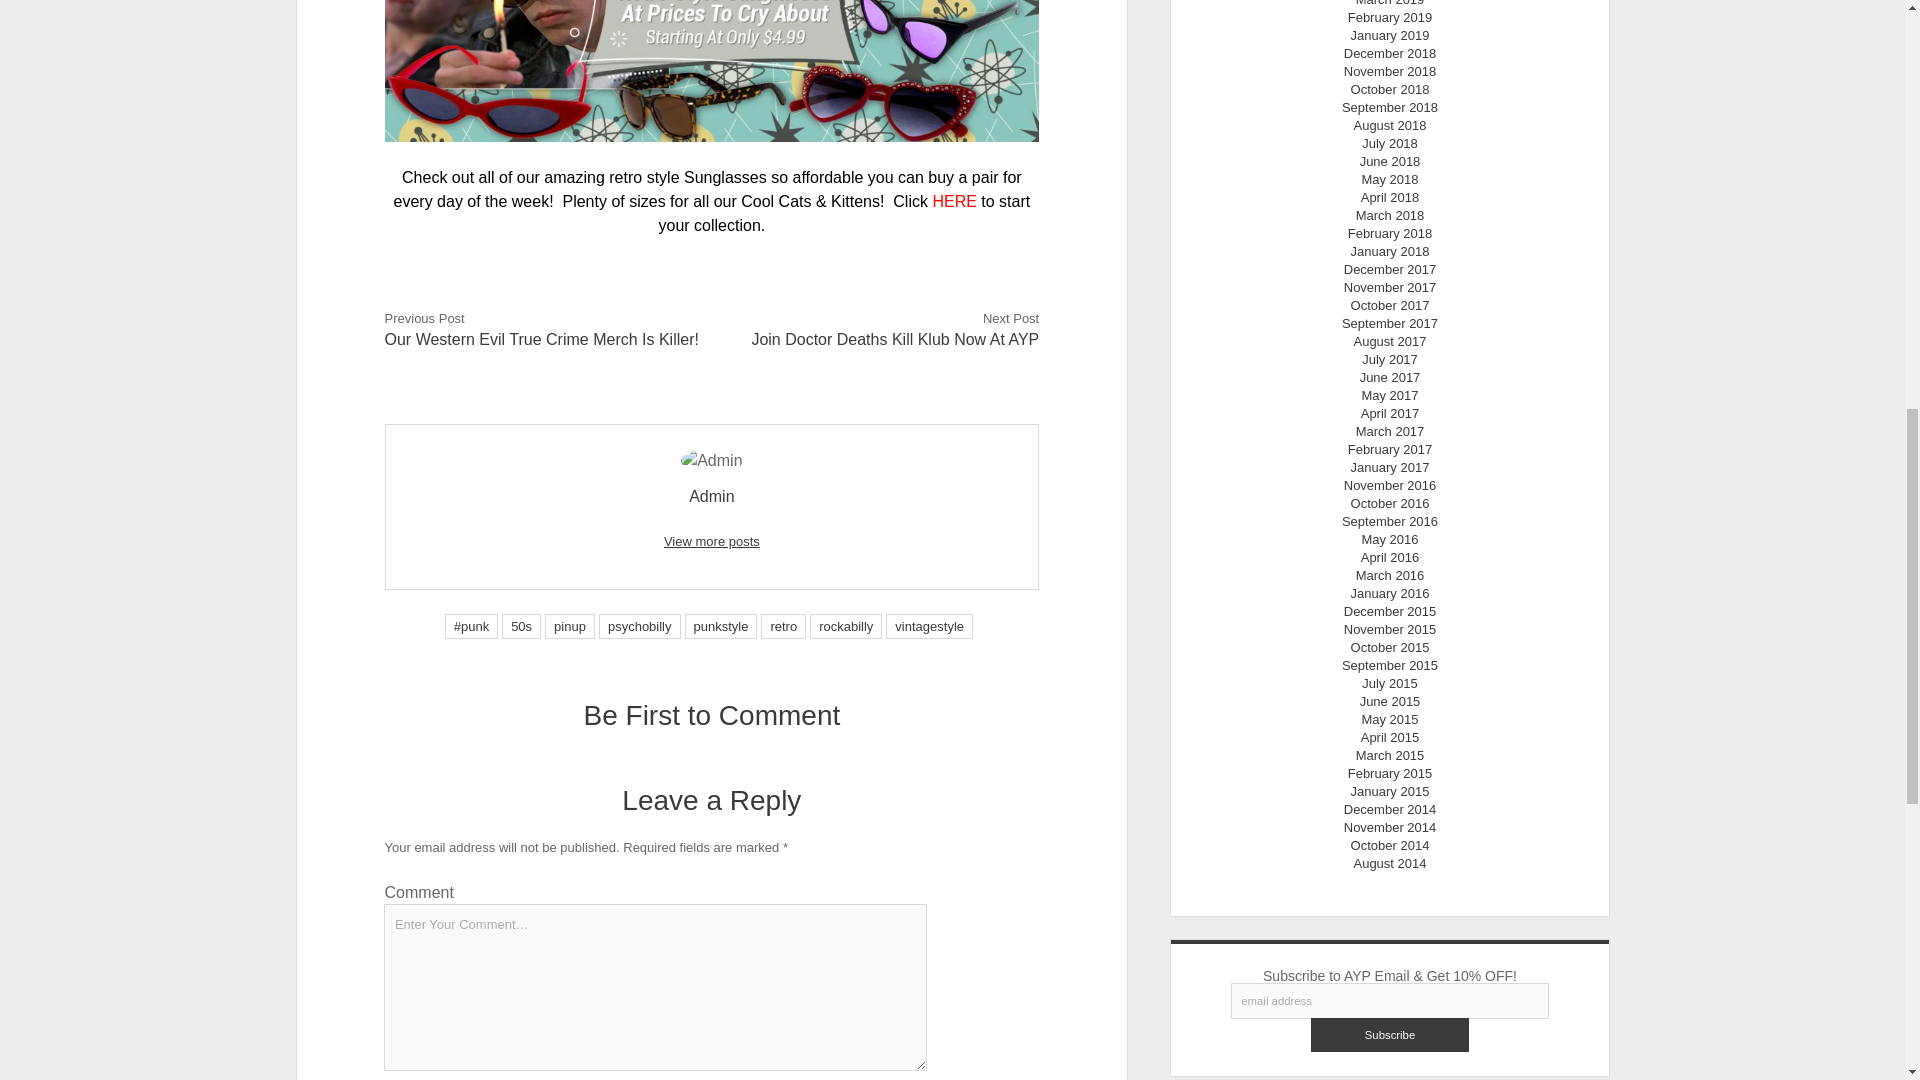  I want to click on retro, so click(783, 626).